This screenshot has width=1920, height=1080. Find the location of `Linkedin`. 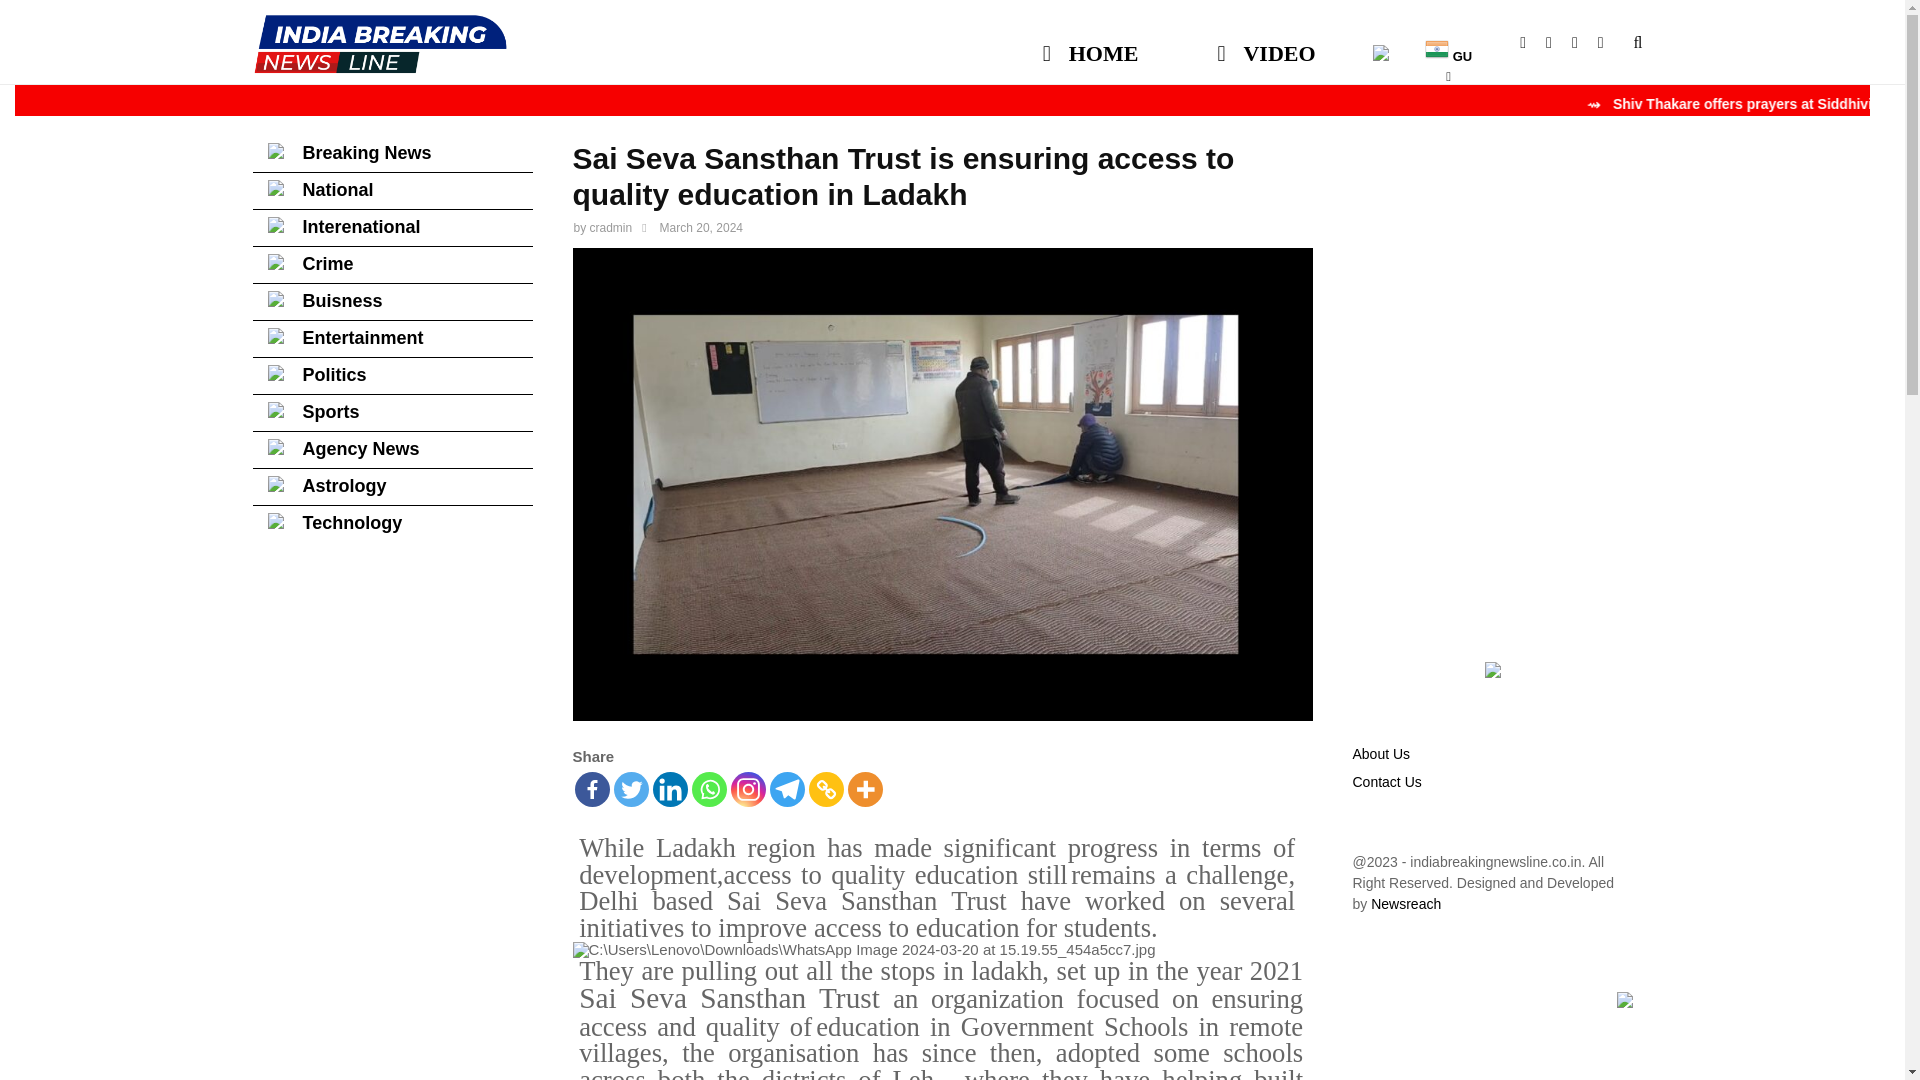

Linkedin is located at coordinates (670, 789).